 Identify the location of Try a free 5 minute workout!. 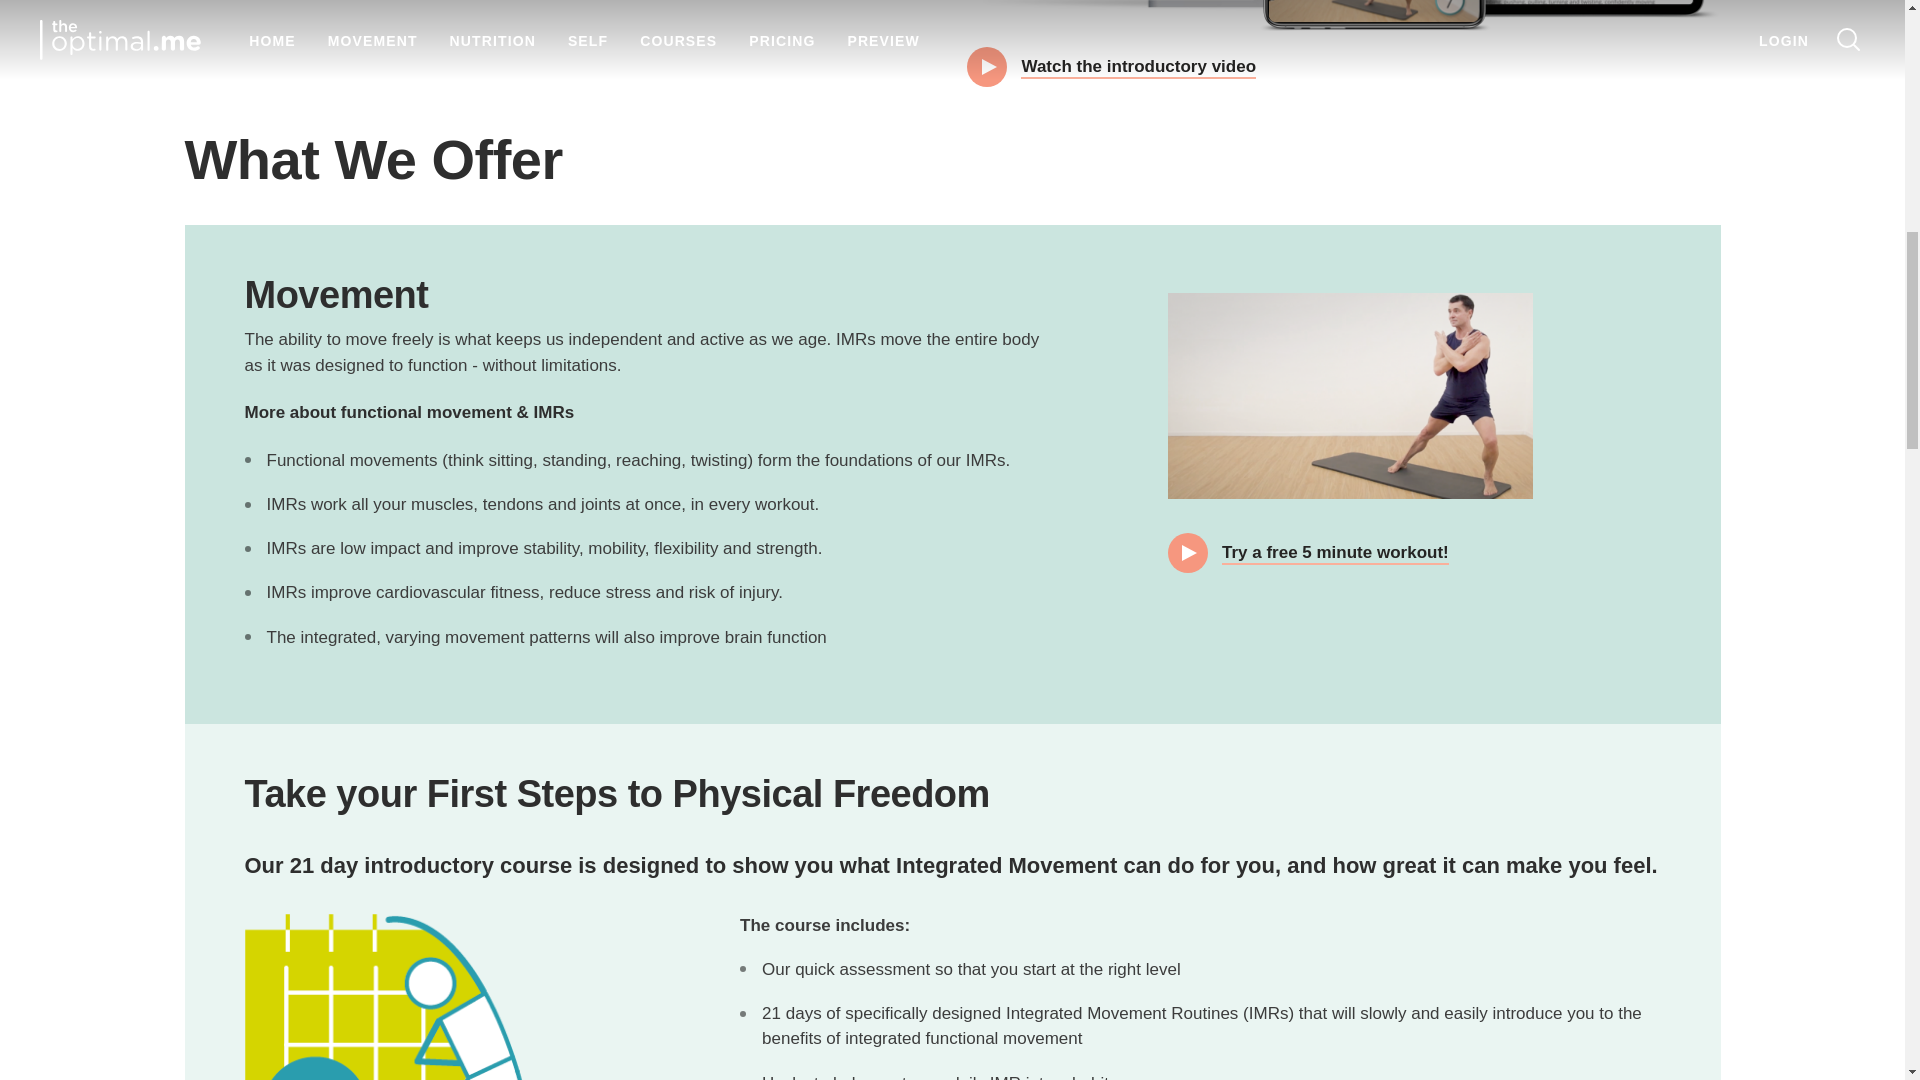
(1350, 395).